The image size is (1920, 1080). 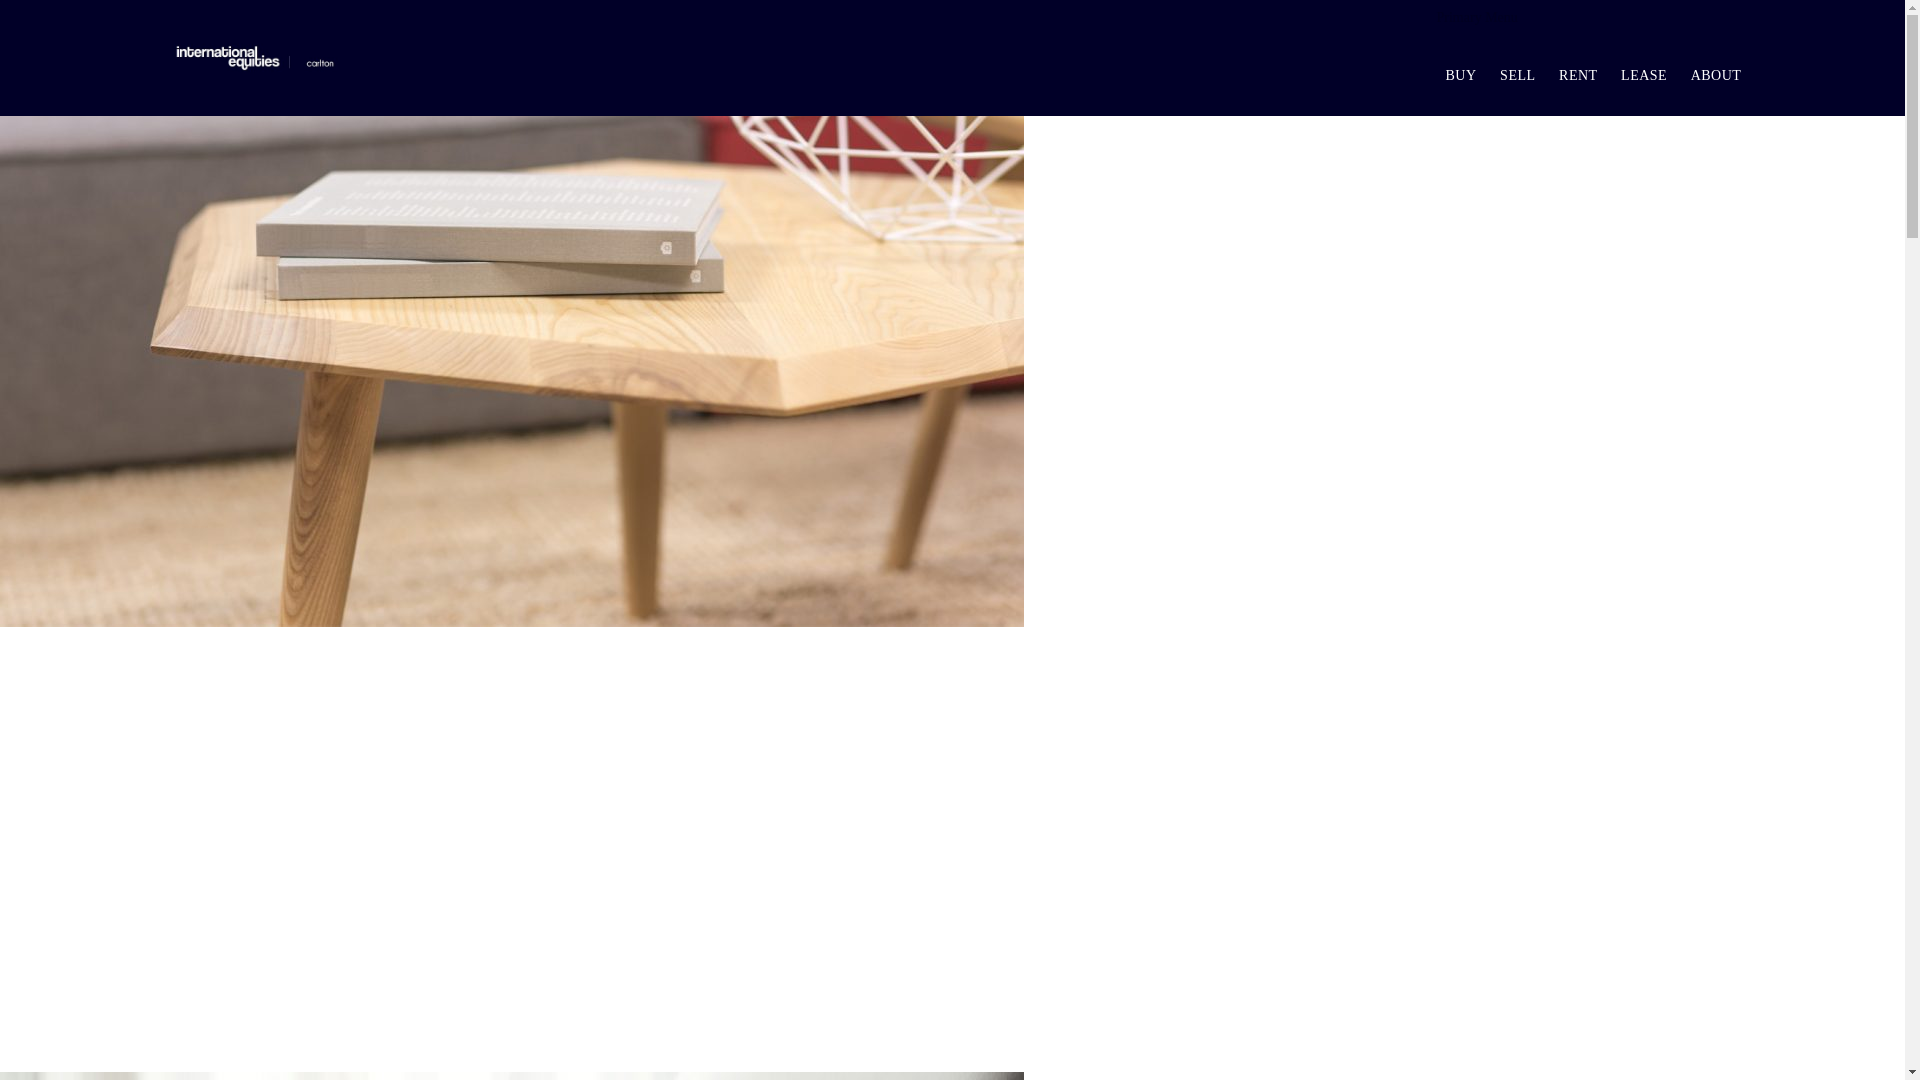 I want to click on ABOUT, so click(x=1716, y=76).